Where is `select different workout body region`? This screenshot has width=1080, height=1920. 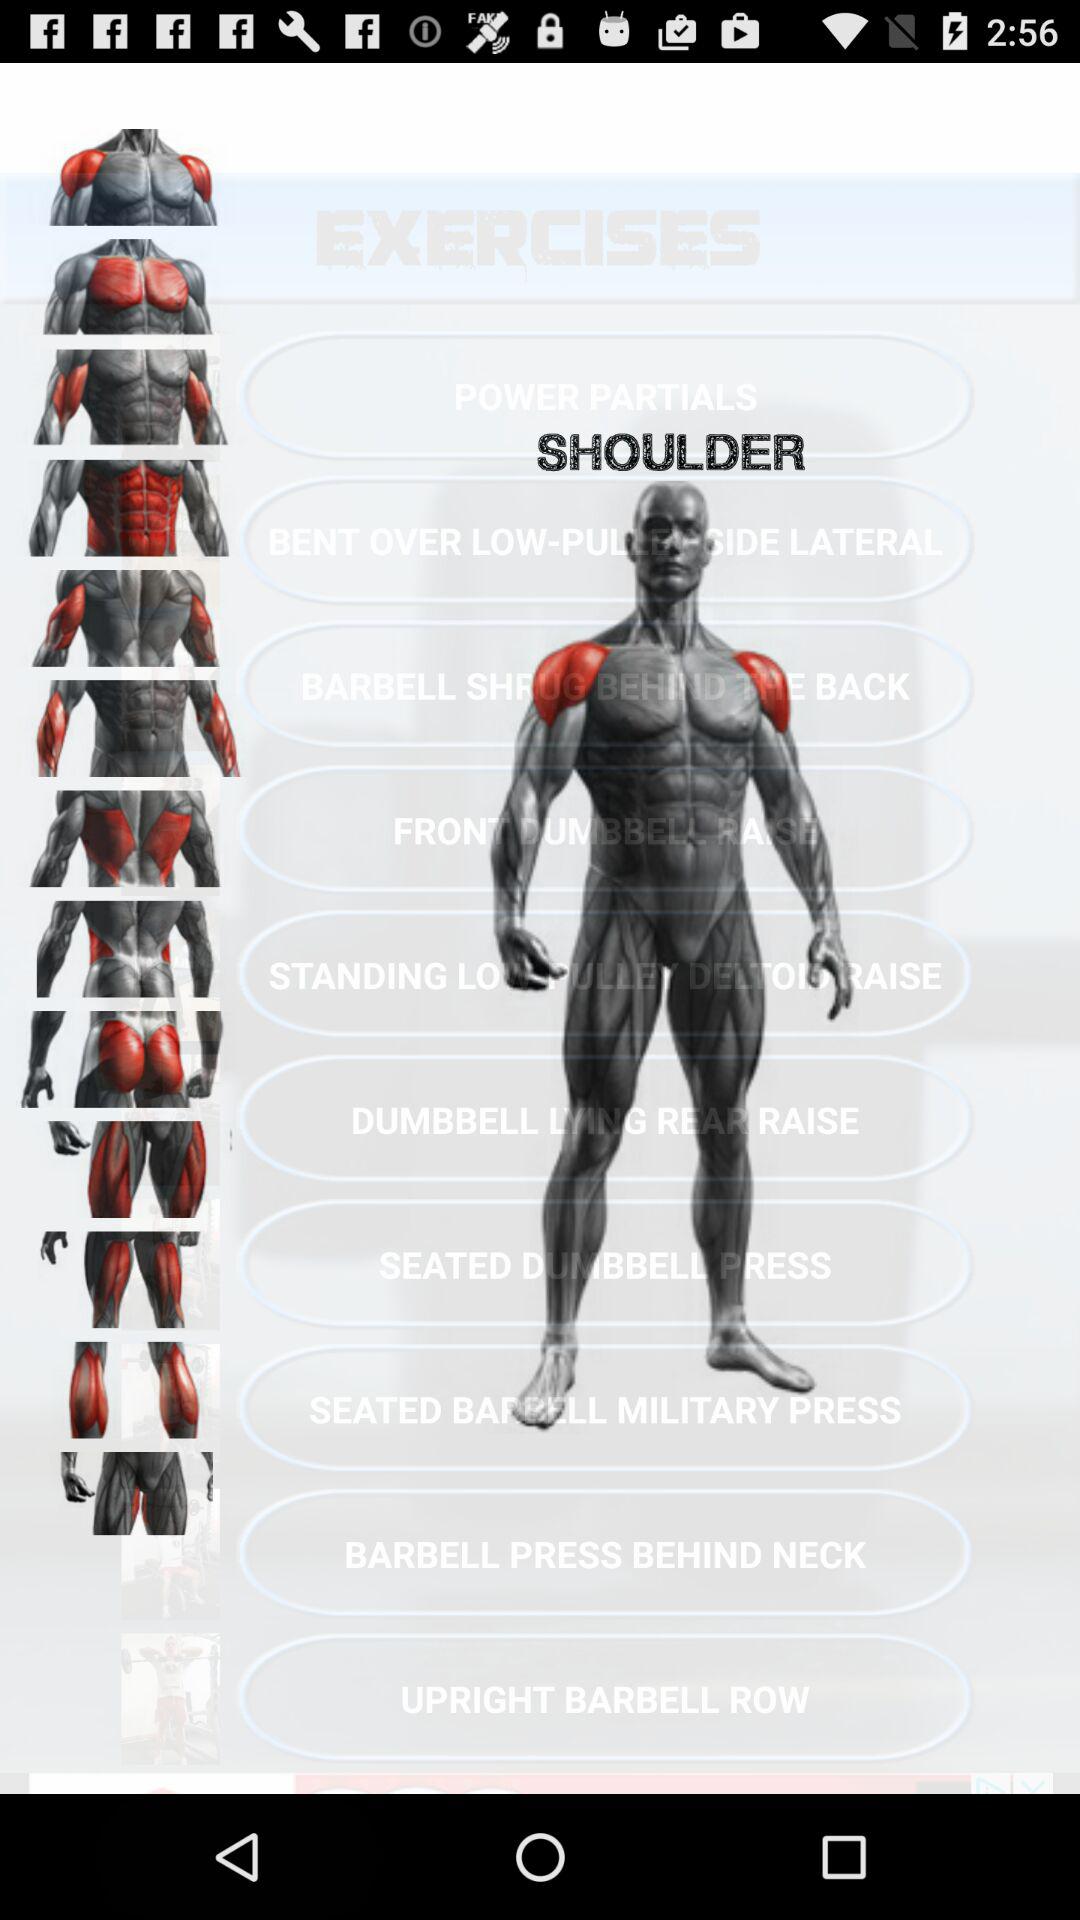
select different workout body region is located at coordinates (131, 611).